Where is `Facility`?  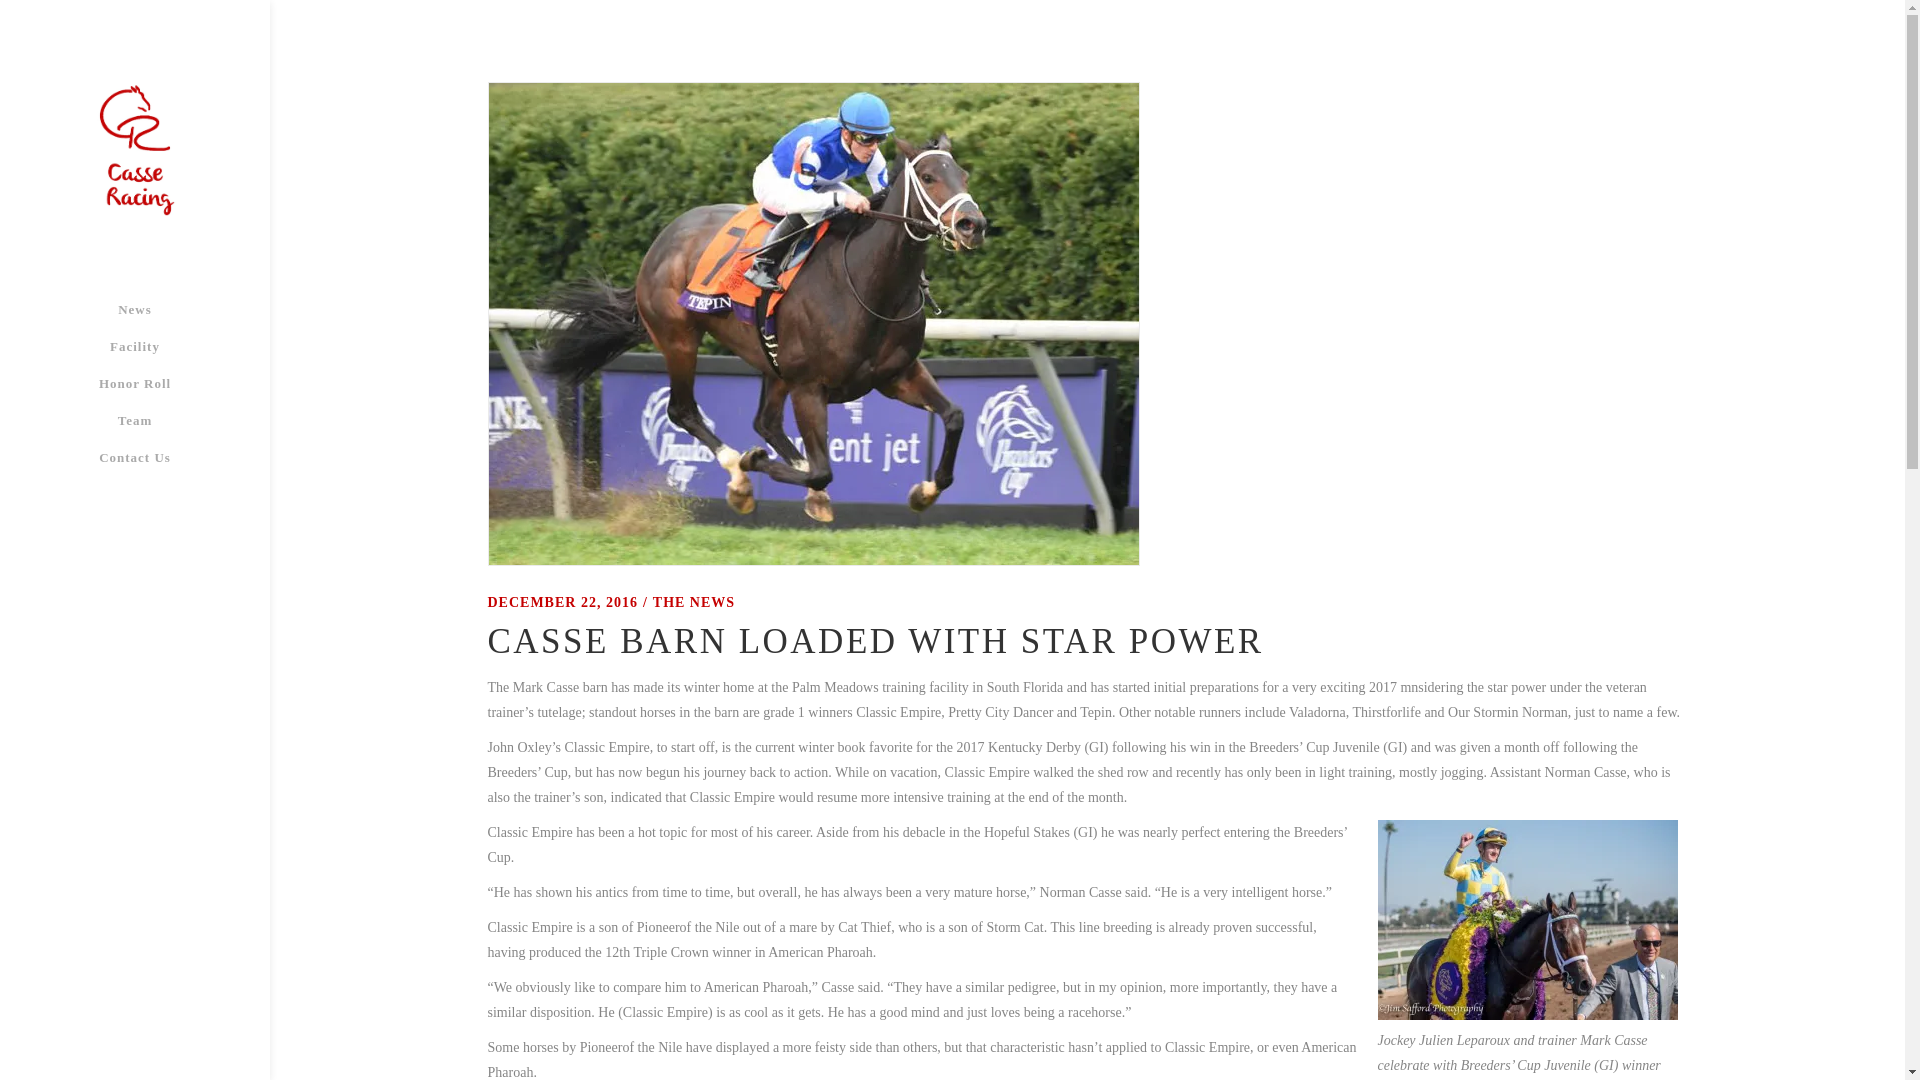
Facility is located at coordinates (134, 346).